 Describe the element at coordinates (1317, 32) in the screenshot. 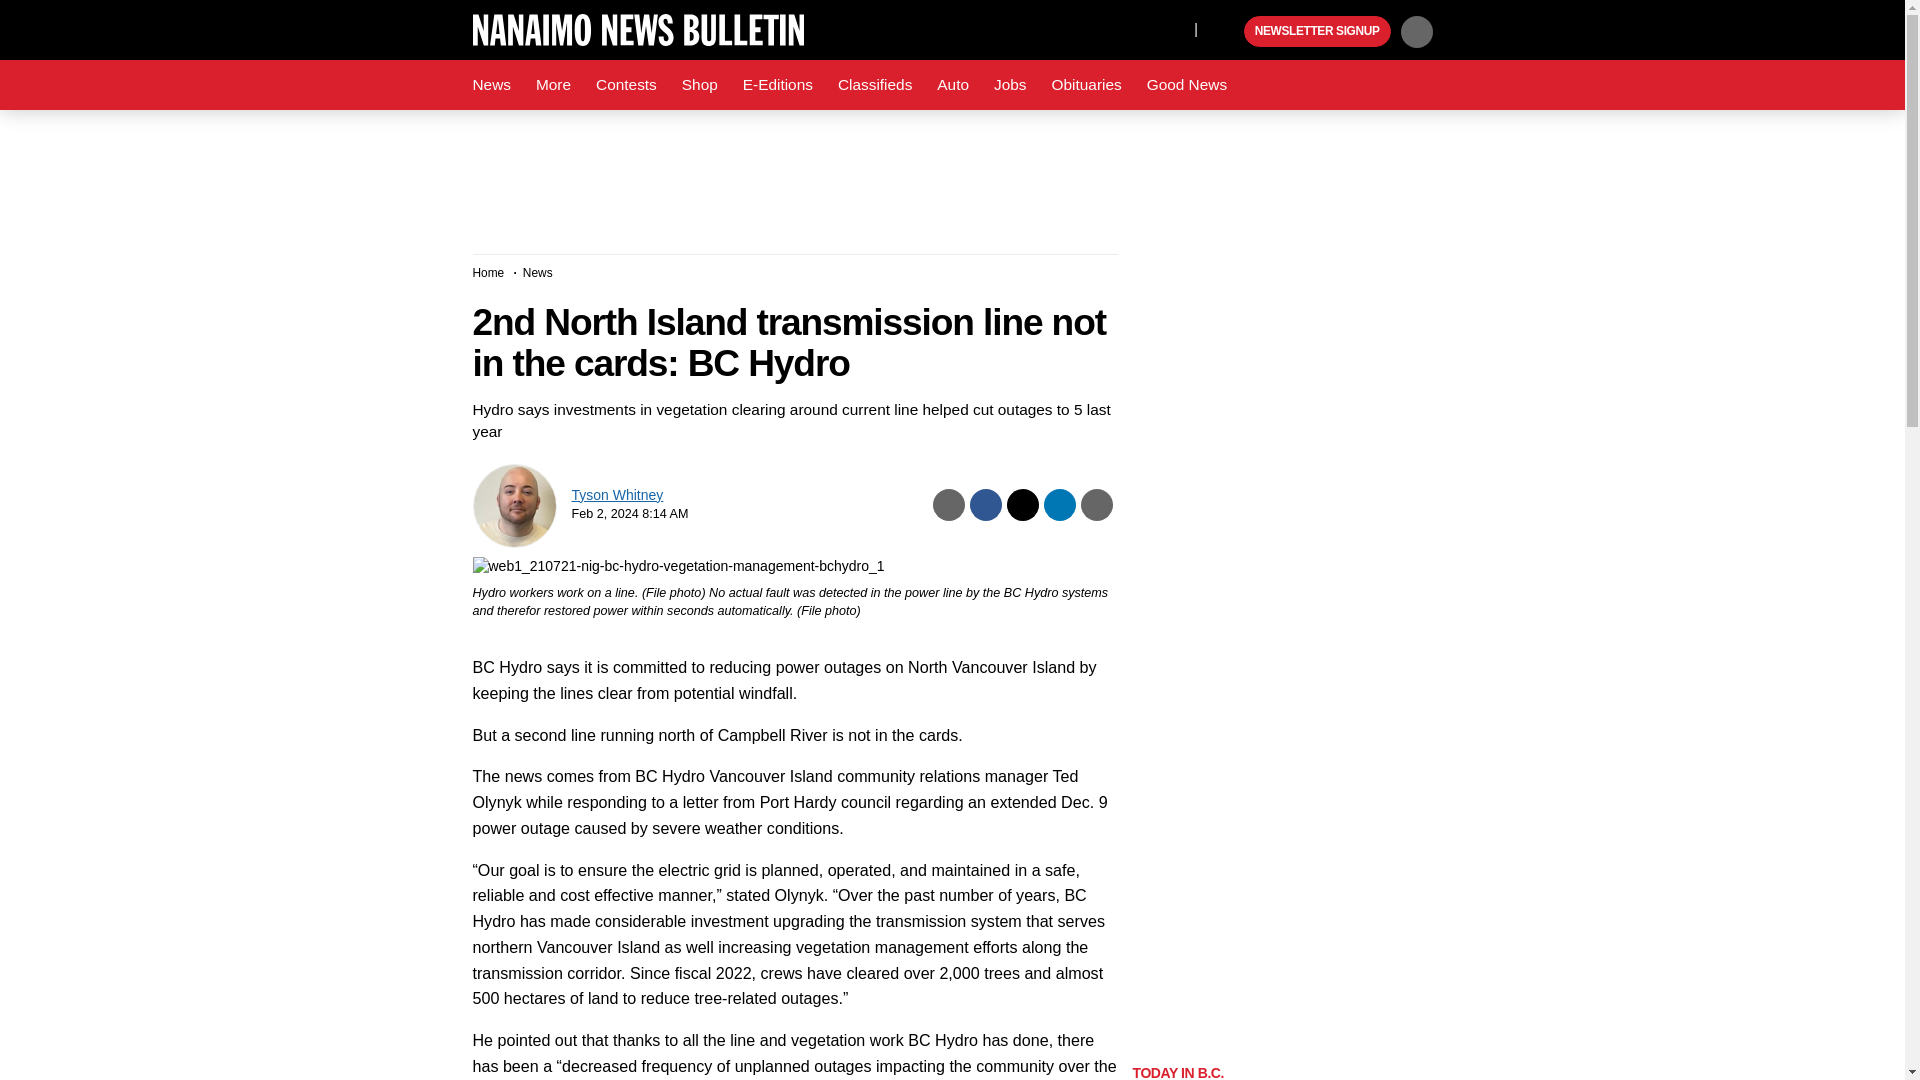

I see `NEWSLETTER SIGNUP` at that location.